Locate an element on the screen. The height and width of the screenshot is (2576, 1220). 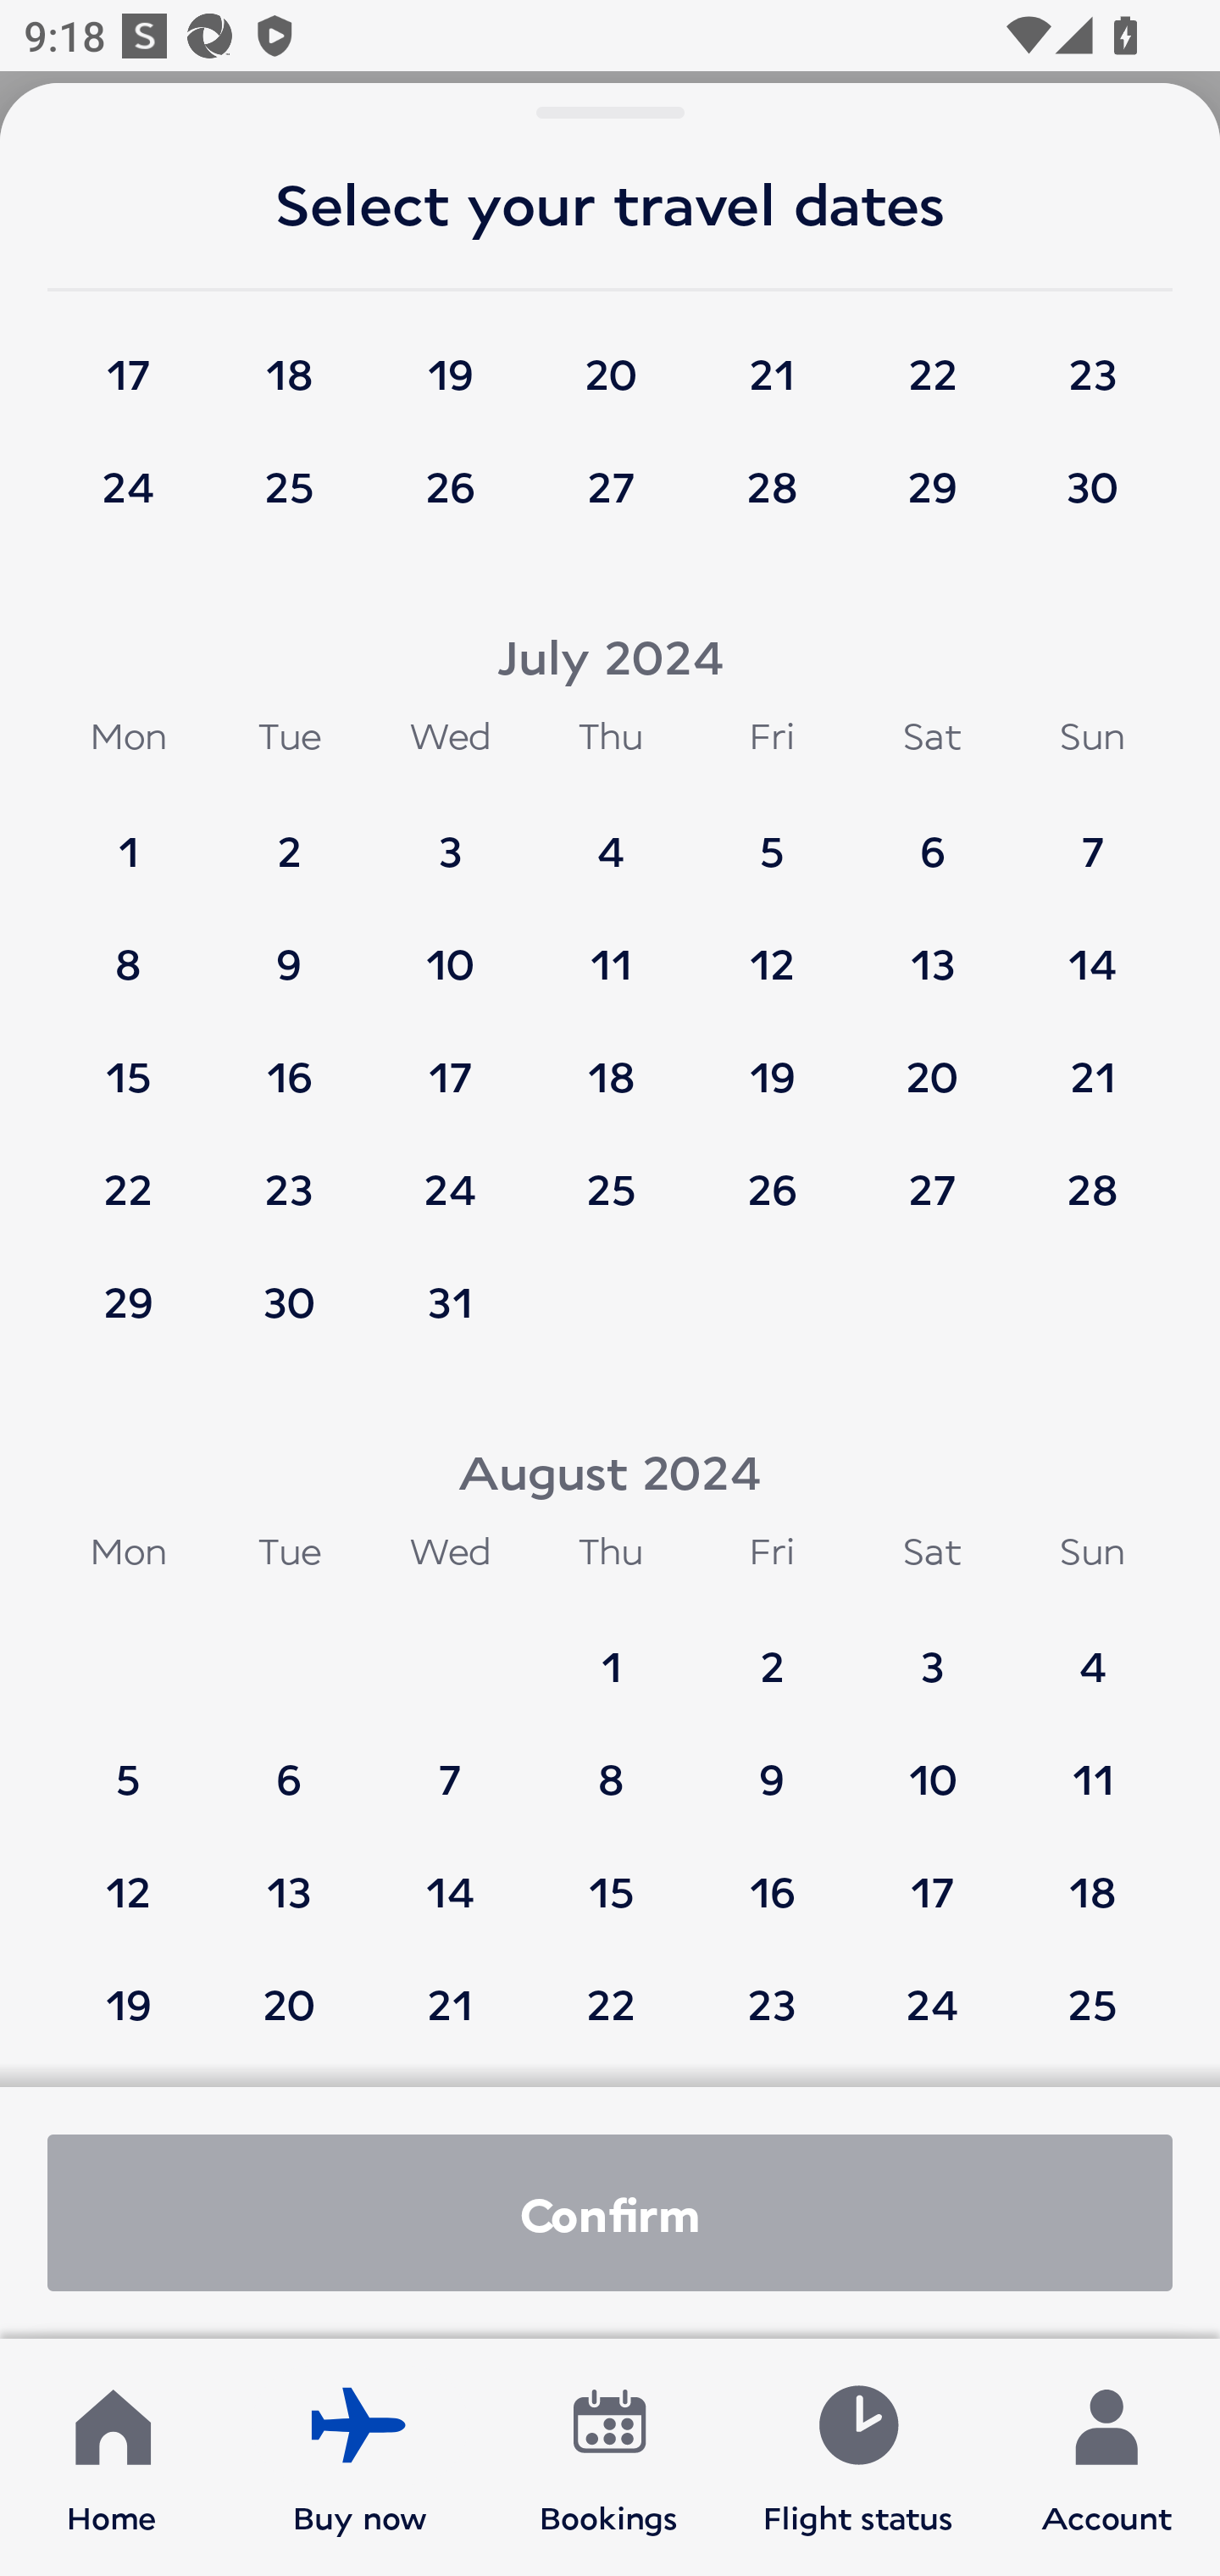
6 is located at coordinates (932, 836).